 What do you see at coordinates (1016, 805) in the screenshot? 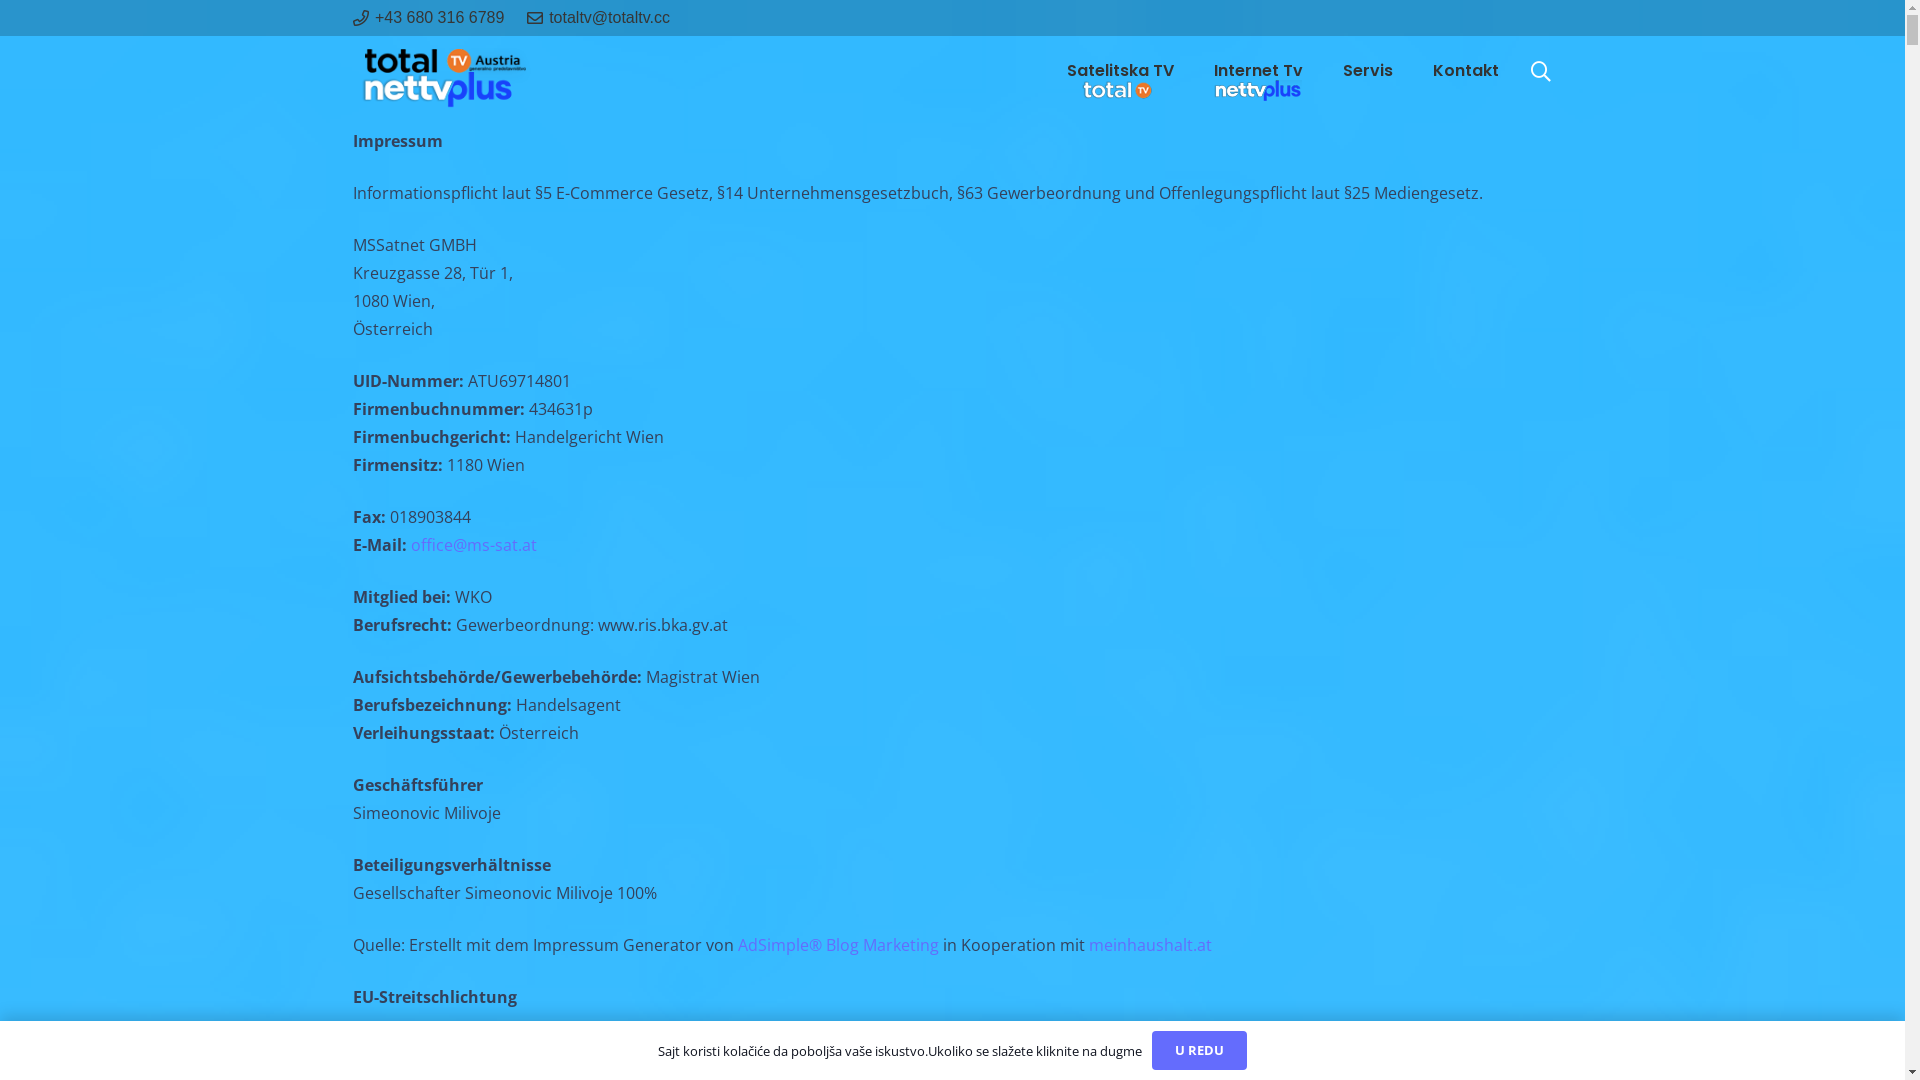
I see `Uredjaji` at bounding box center [1016, 805].